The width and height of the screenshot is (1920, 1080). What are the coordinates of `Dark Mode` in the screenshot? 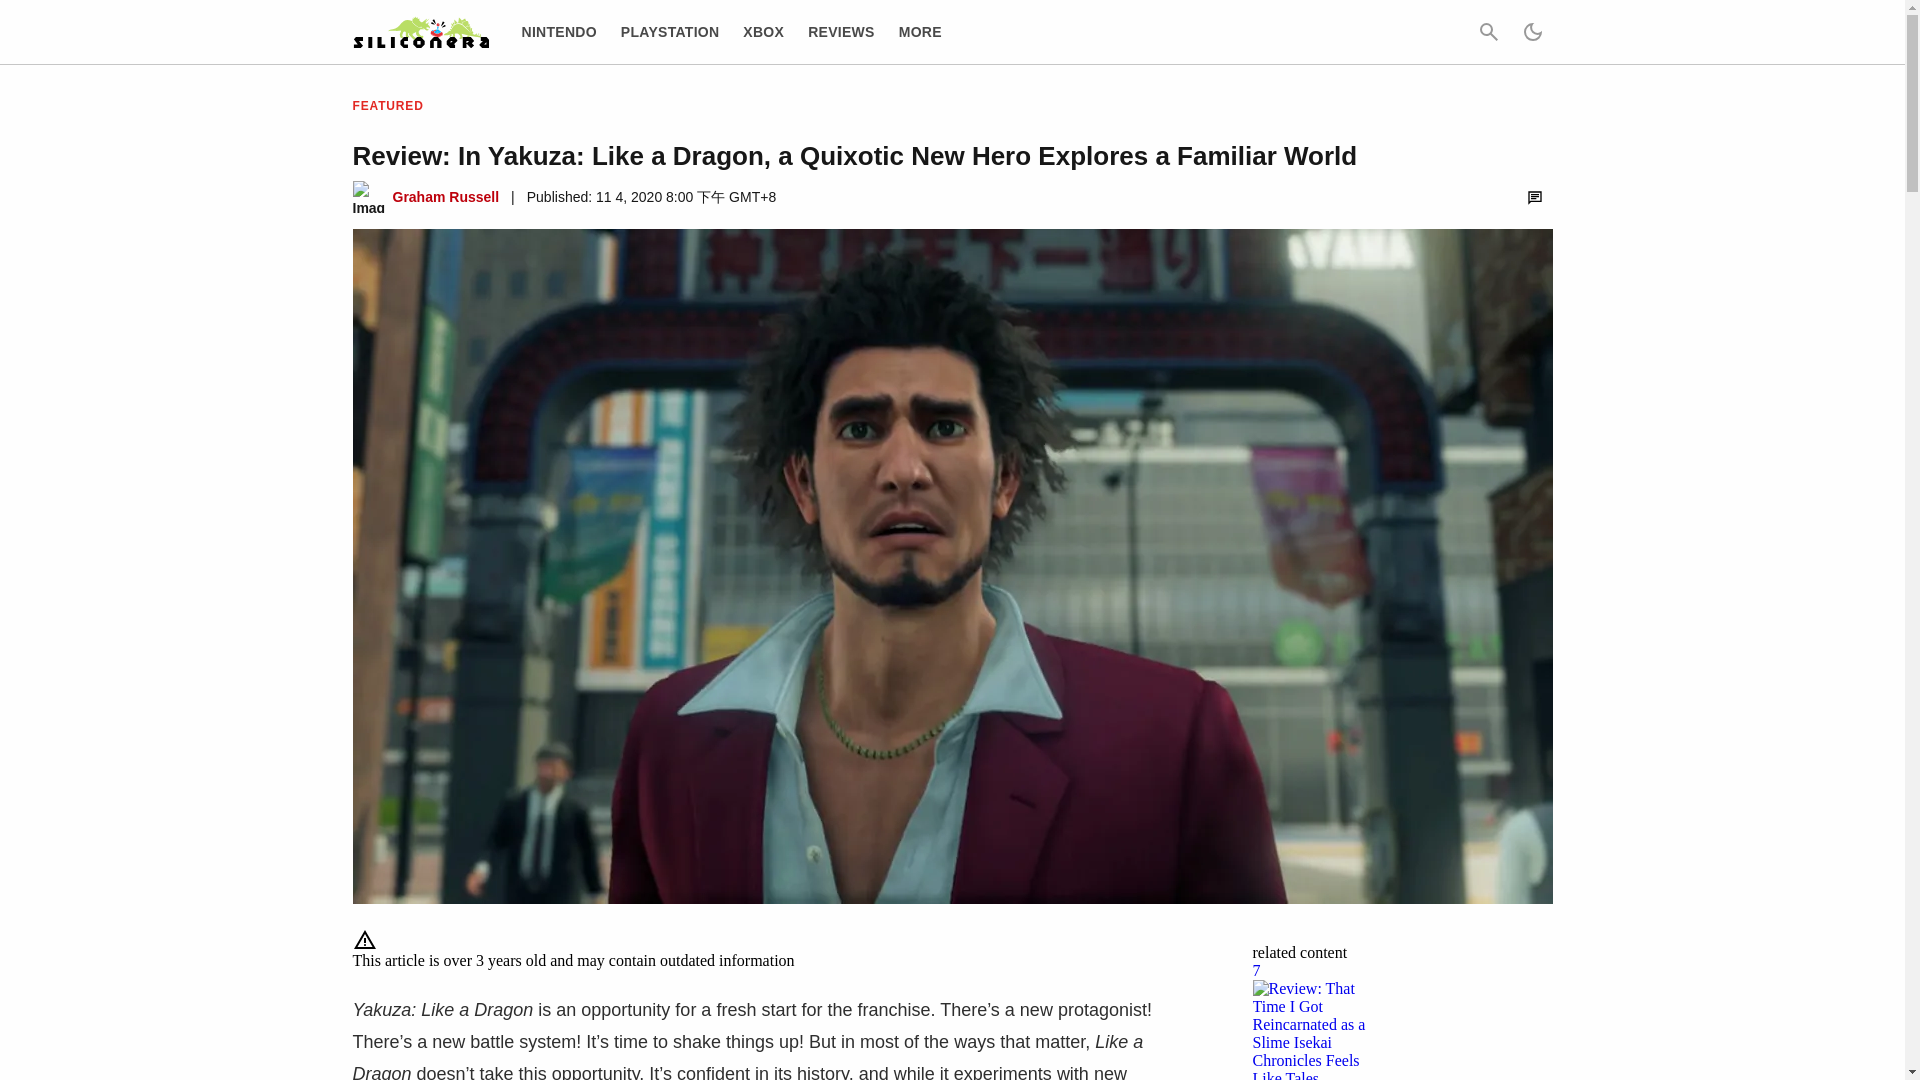 It's located at (1532, 31).